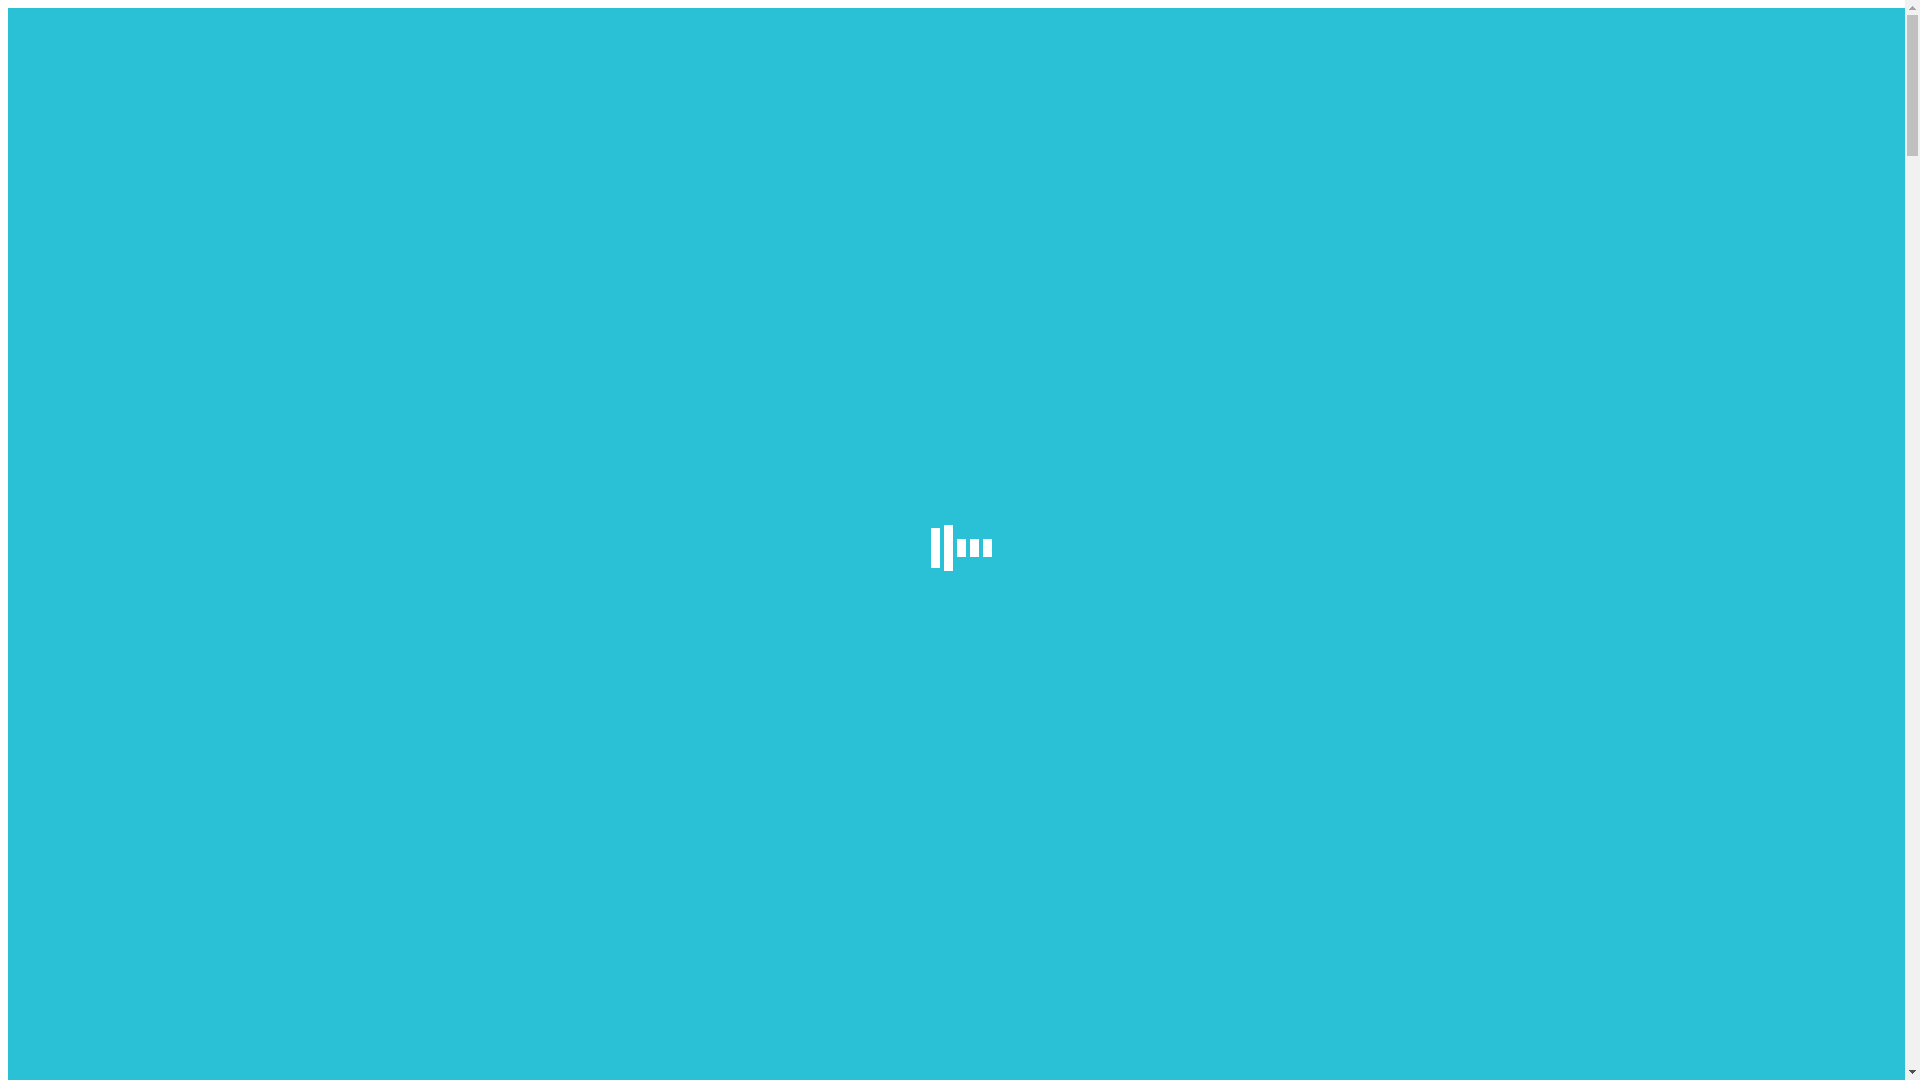  I want to click on Sunshine Coast Events, so click(162, 650).